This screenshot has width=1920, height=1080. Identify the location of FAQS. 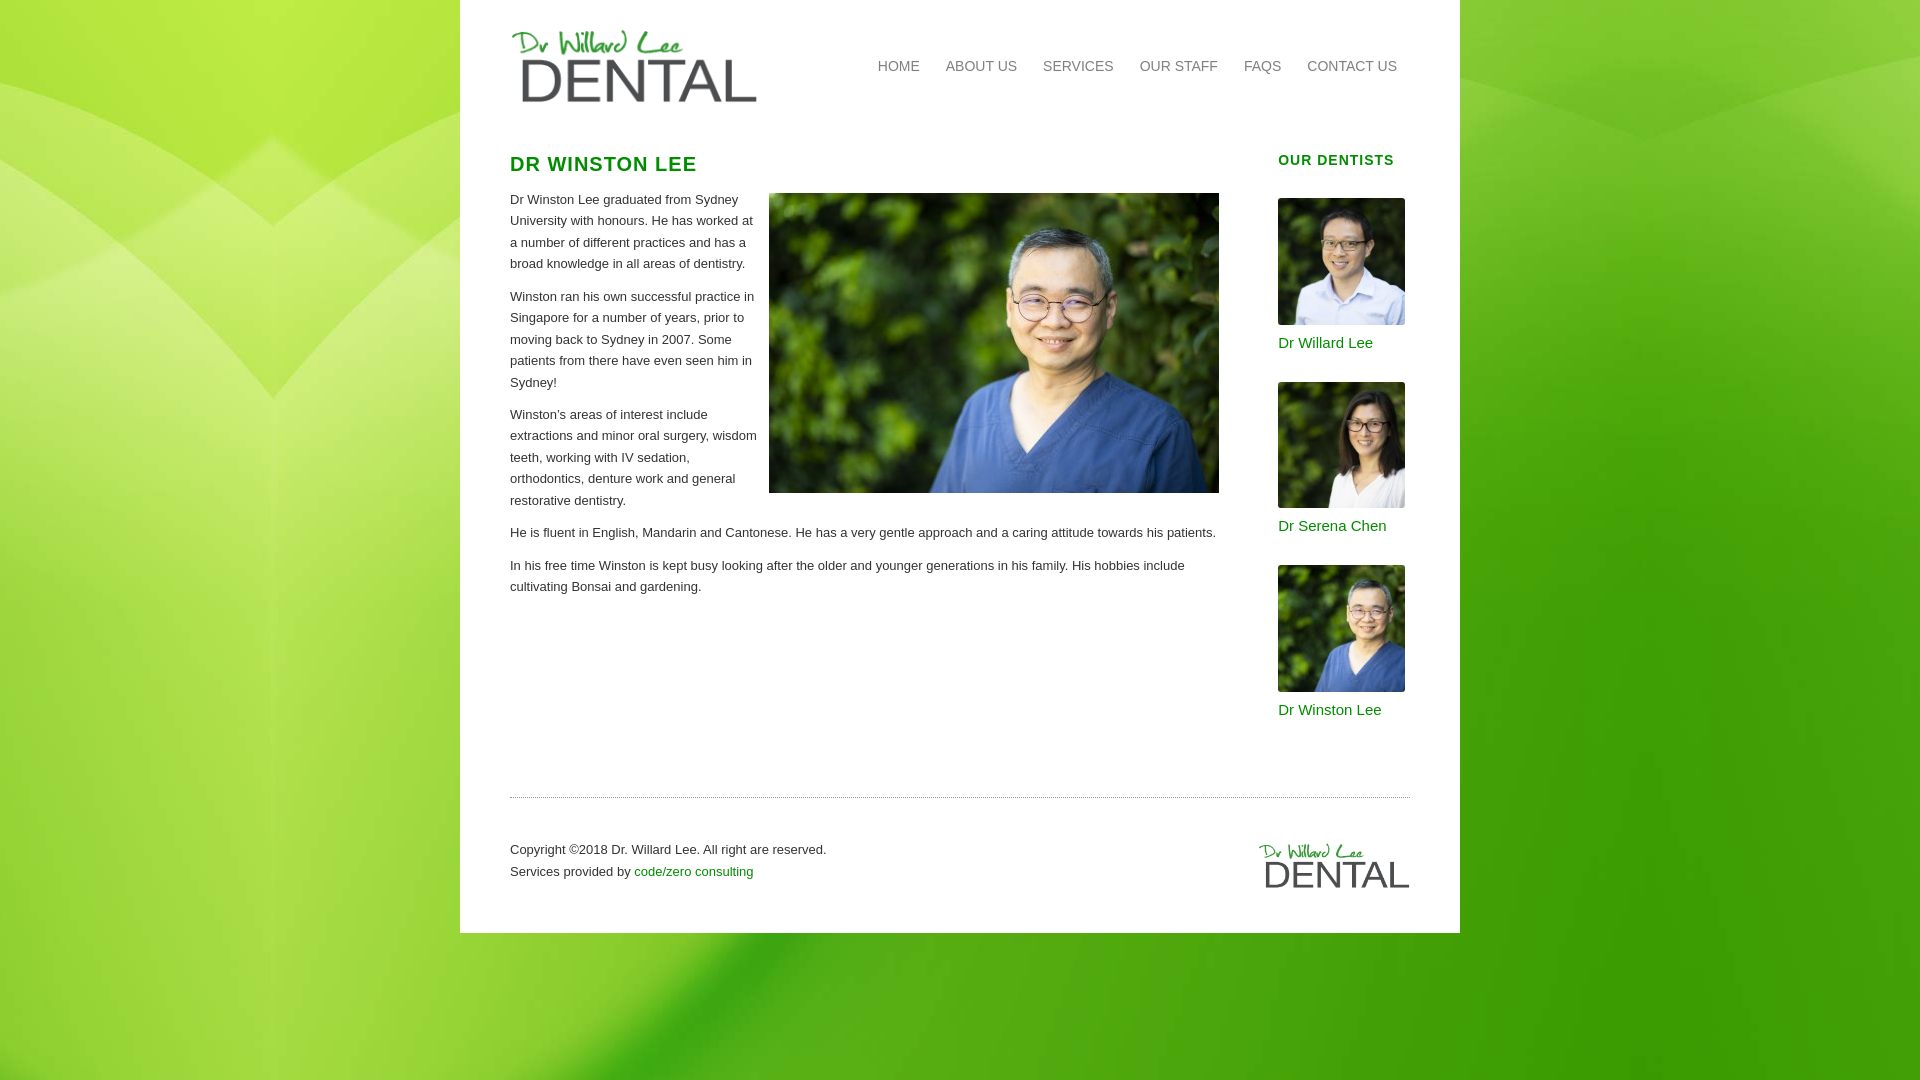
(1262, 66).